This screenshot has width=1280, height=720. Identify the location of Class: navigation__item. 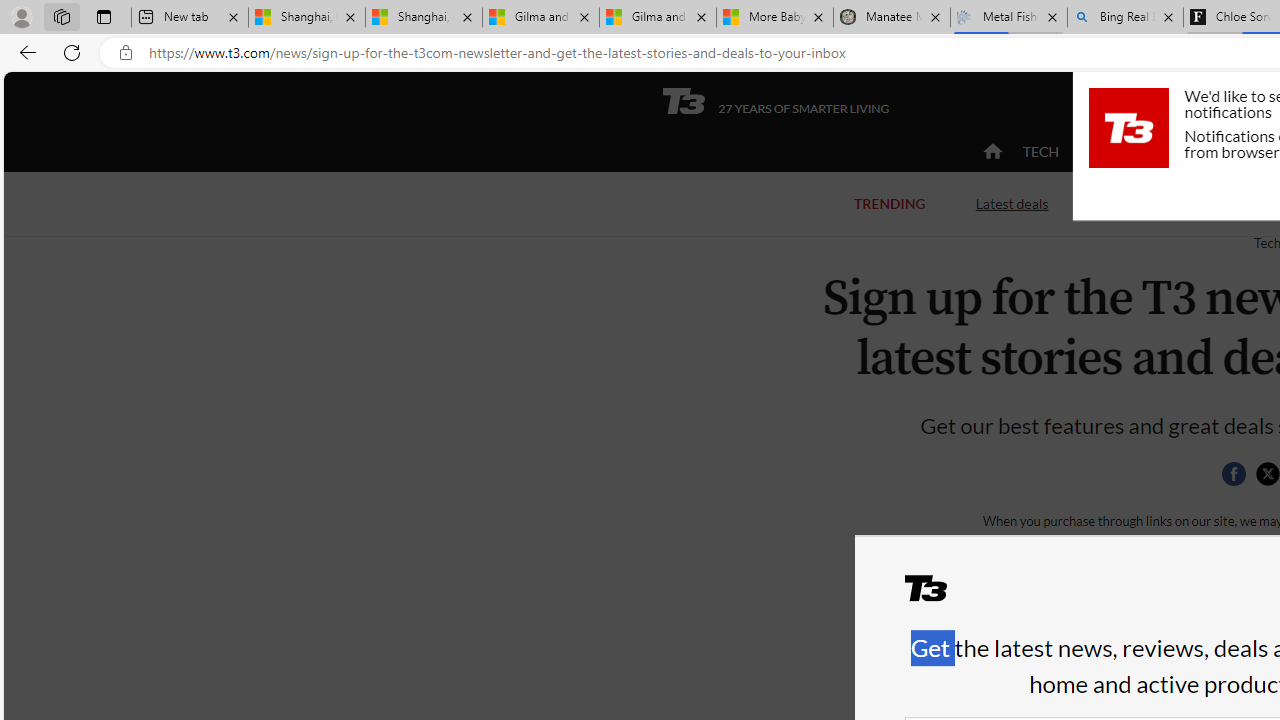
(990, 152).